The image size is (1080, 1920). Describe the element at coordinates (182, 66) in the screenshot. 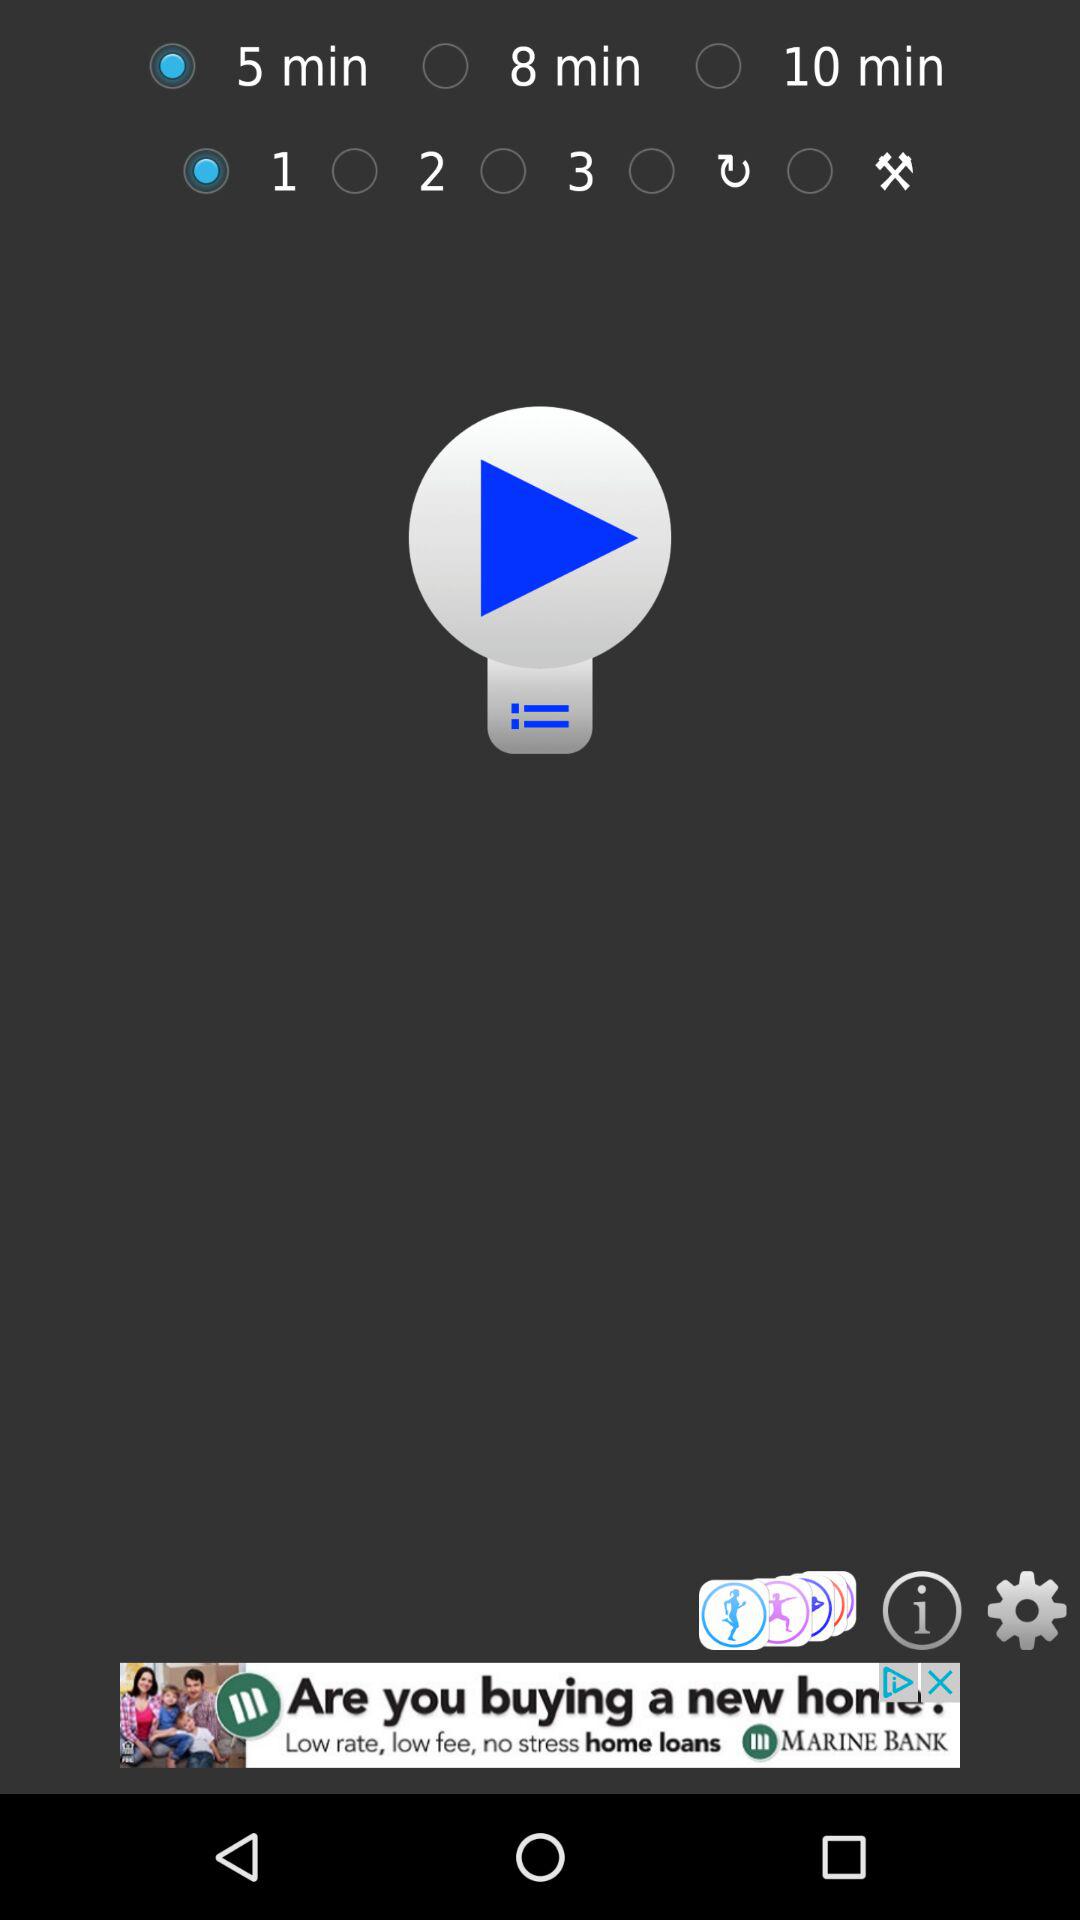

I see `click to five minutes option` at that location.